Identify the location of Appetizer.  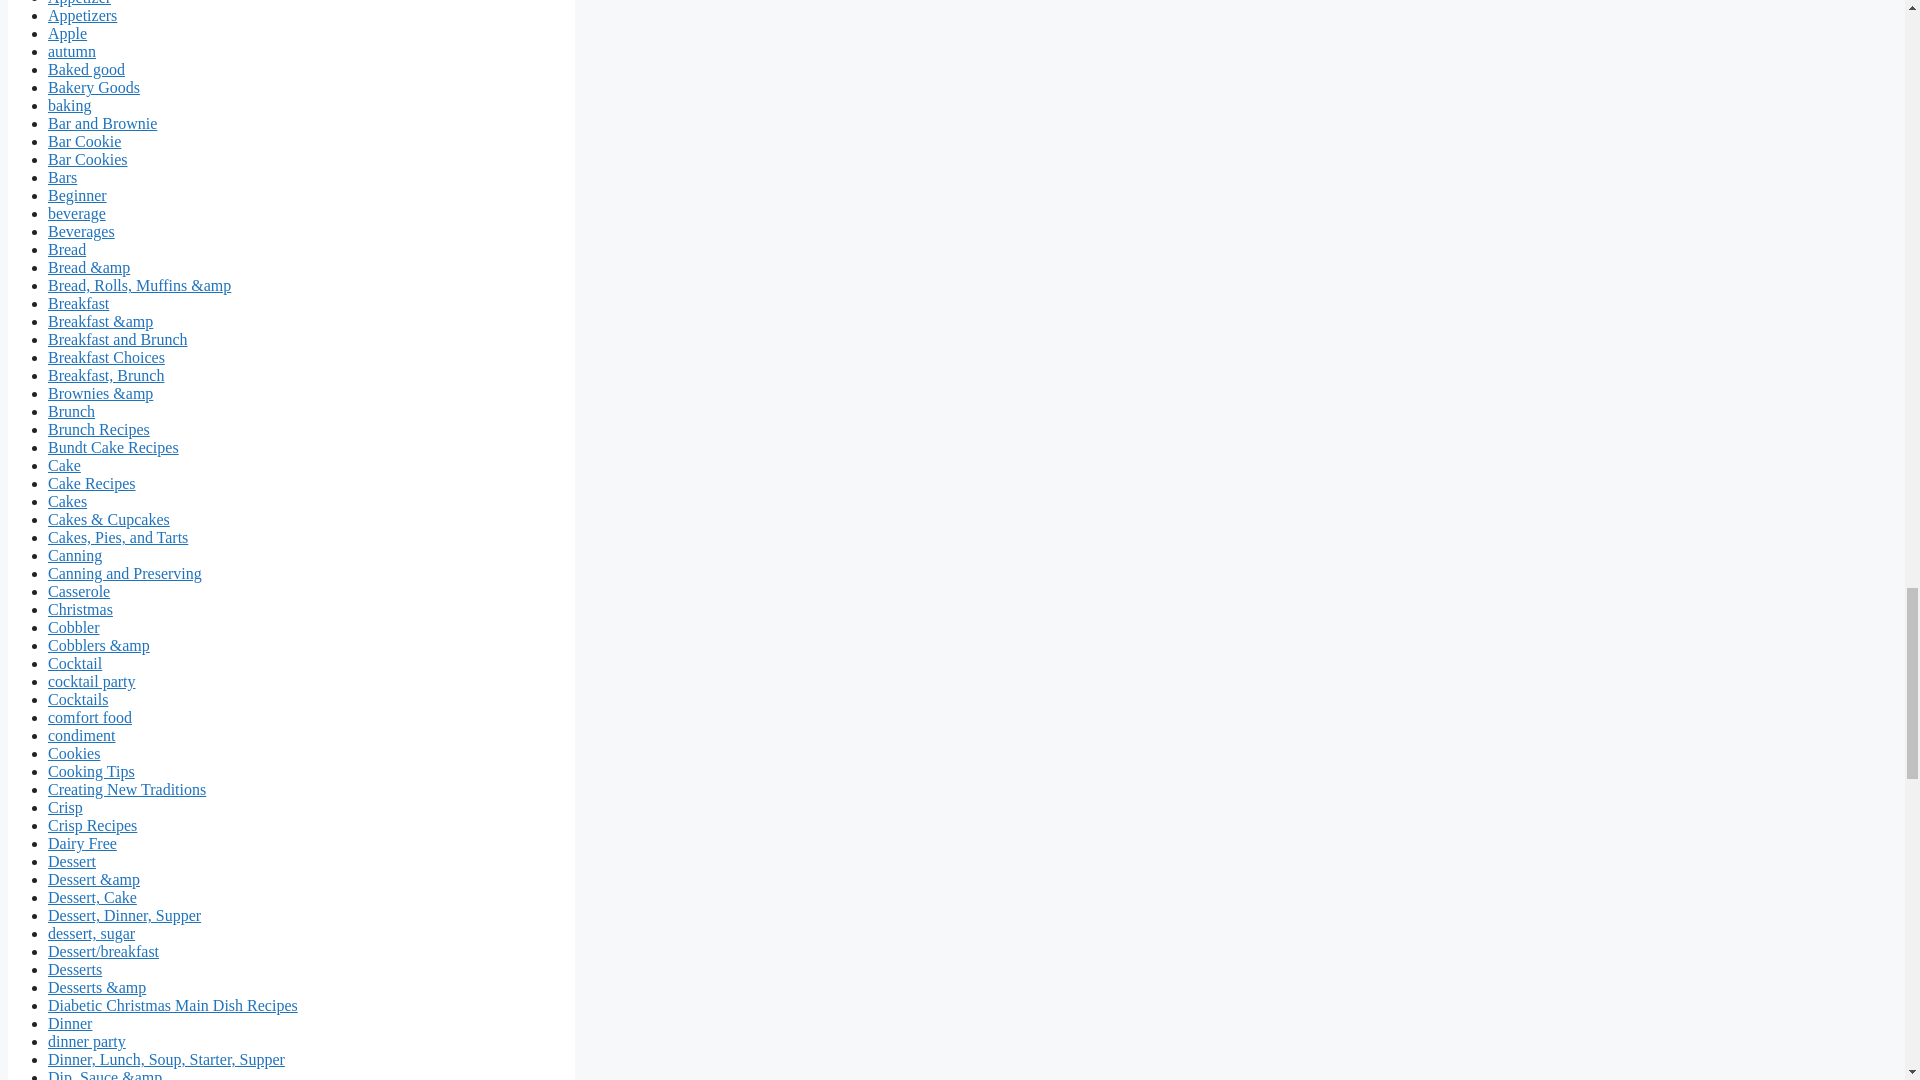
(80, 3).